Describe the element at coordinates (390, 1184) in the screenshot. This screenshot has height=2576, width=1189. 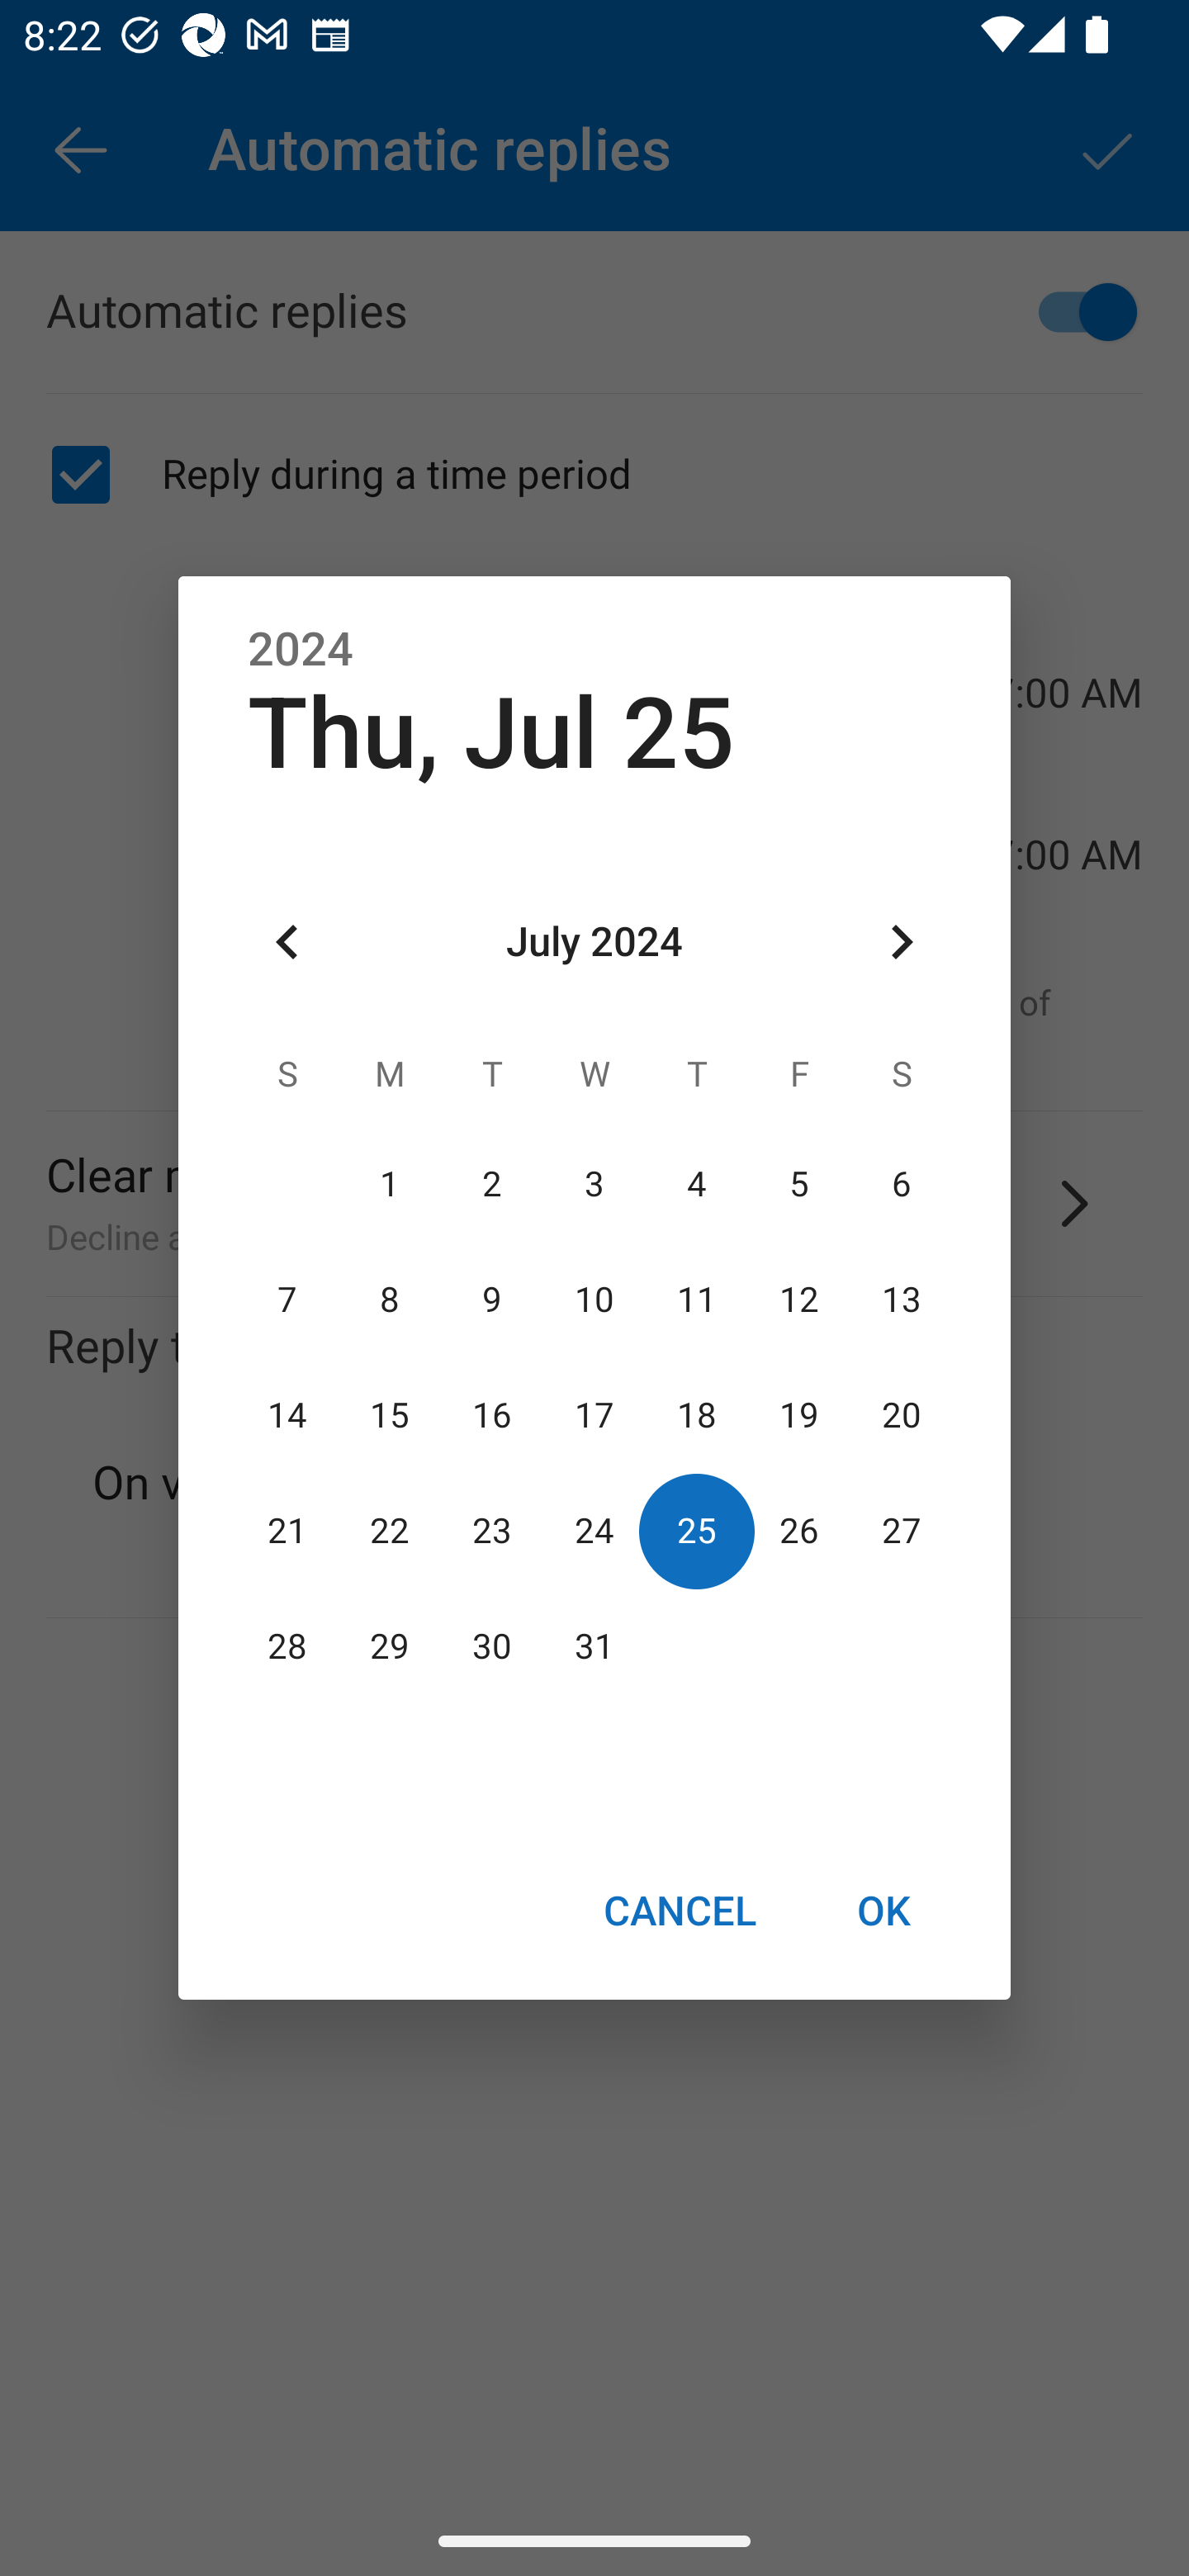
I see `1 01 July 2024` at that location.